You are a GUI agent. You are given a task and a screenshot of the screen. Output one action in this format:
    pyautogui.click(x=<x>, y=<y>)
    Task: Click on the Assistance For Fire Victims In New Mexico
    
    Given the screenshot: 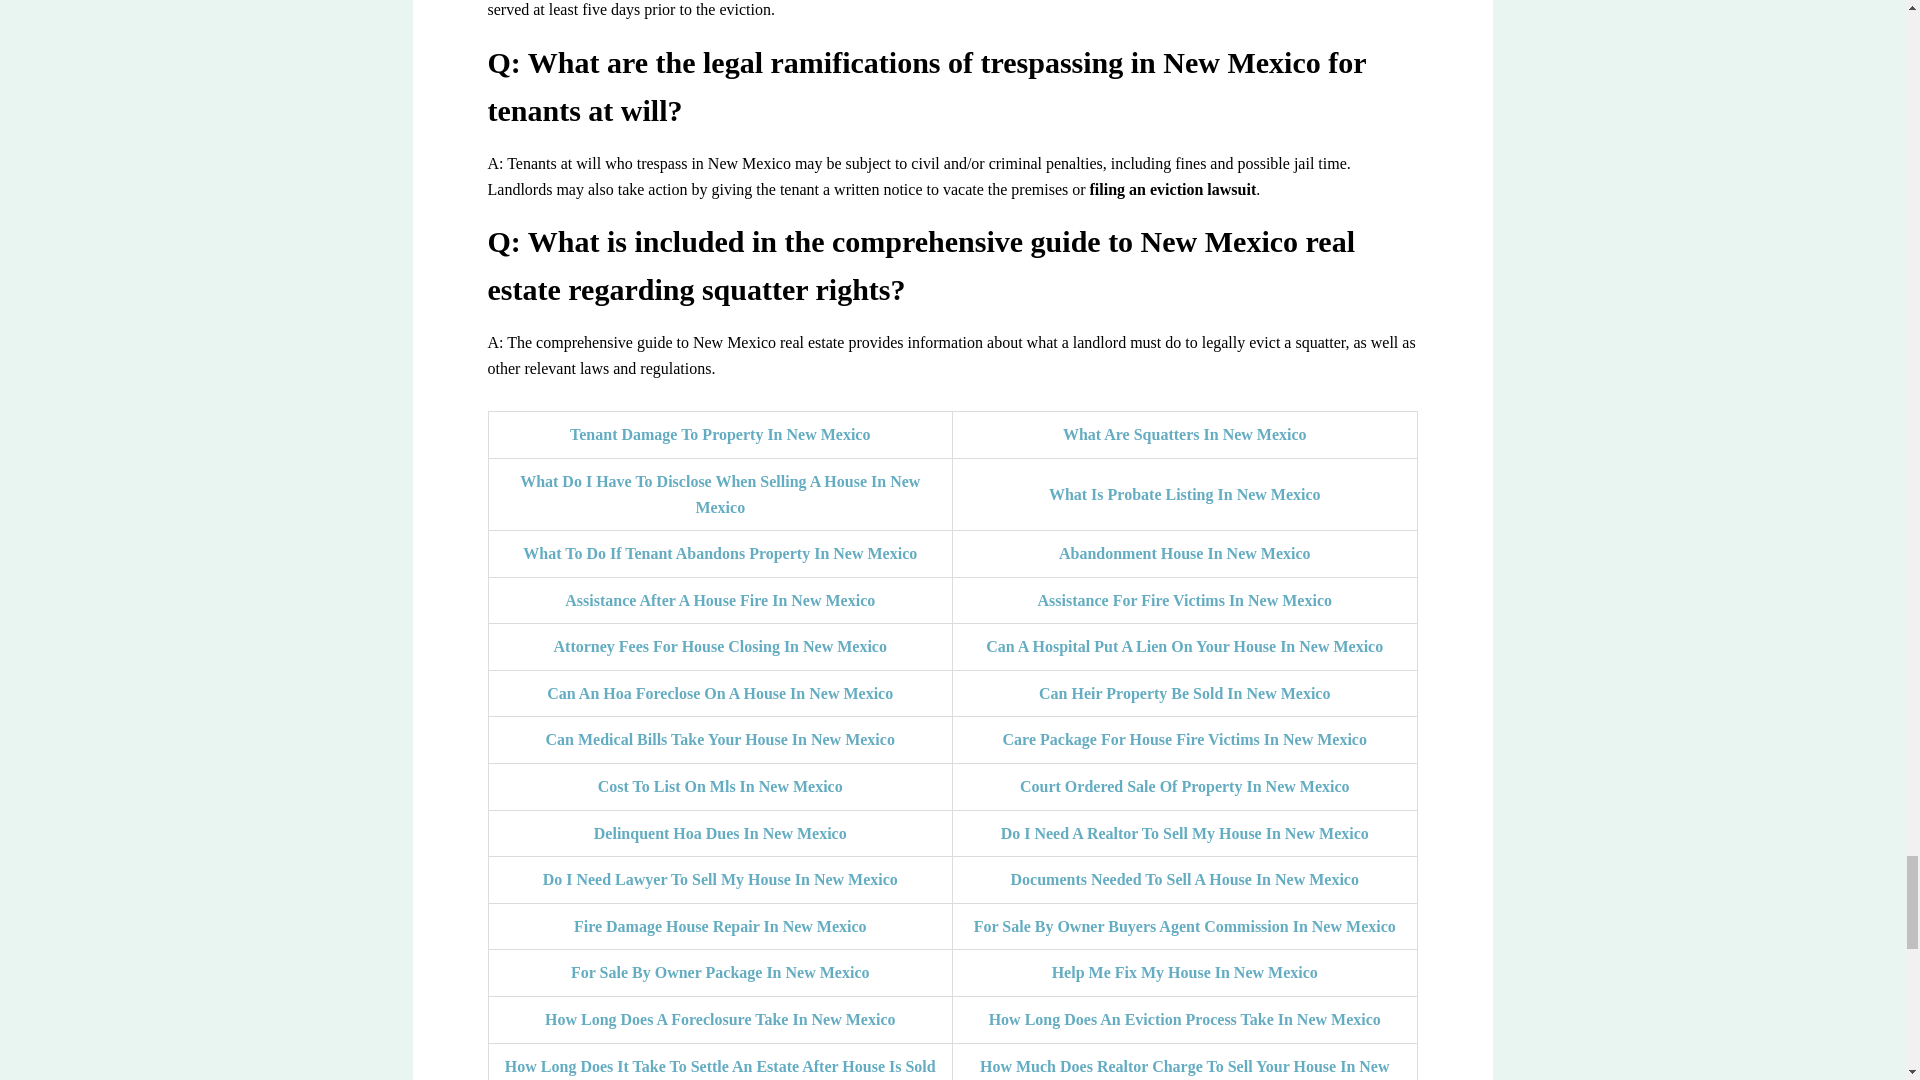 What is the action you would take?
    pyautogui.click(x=1185, y=600)
    